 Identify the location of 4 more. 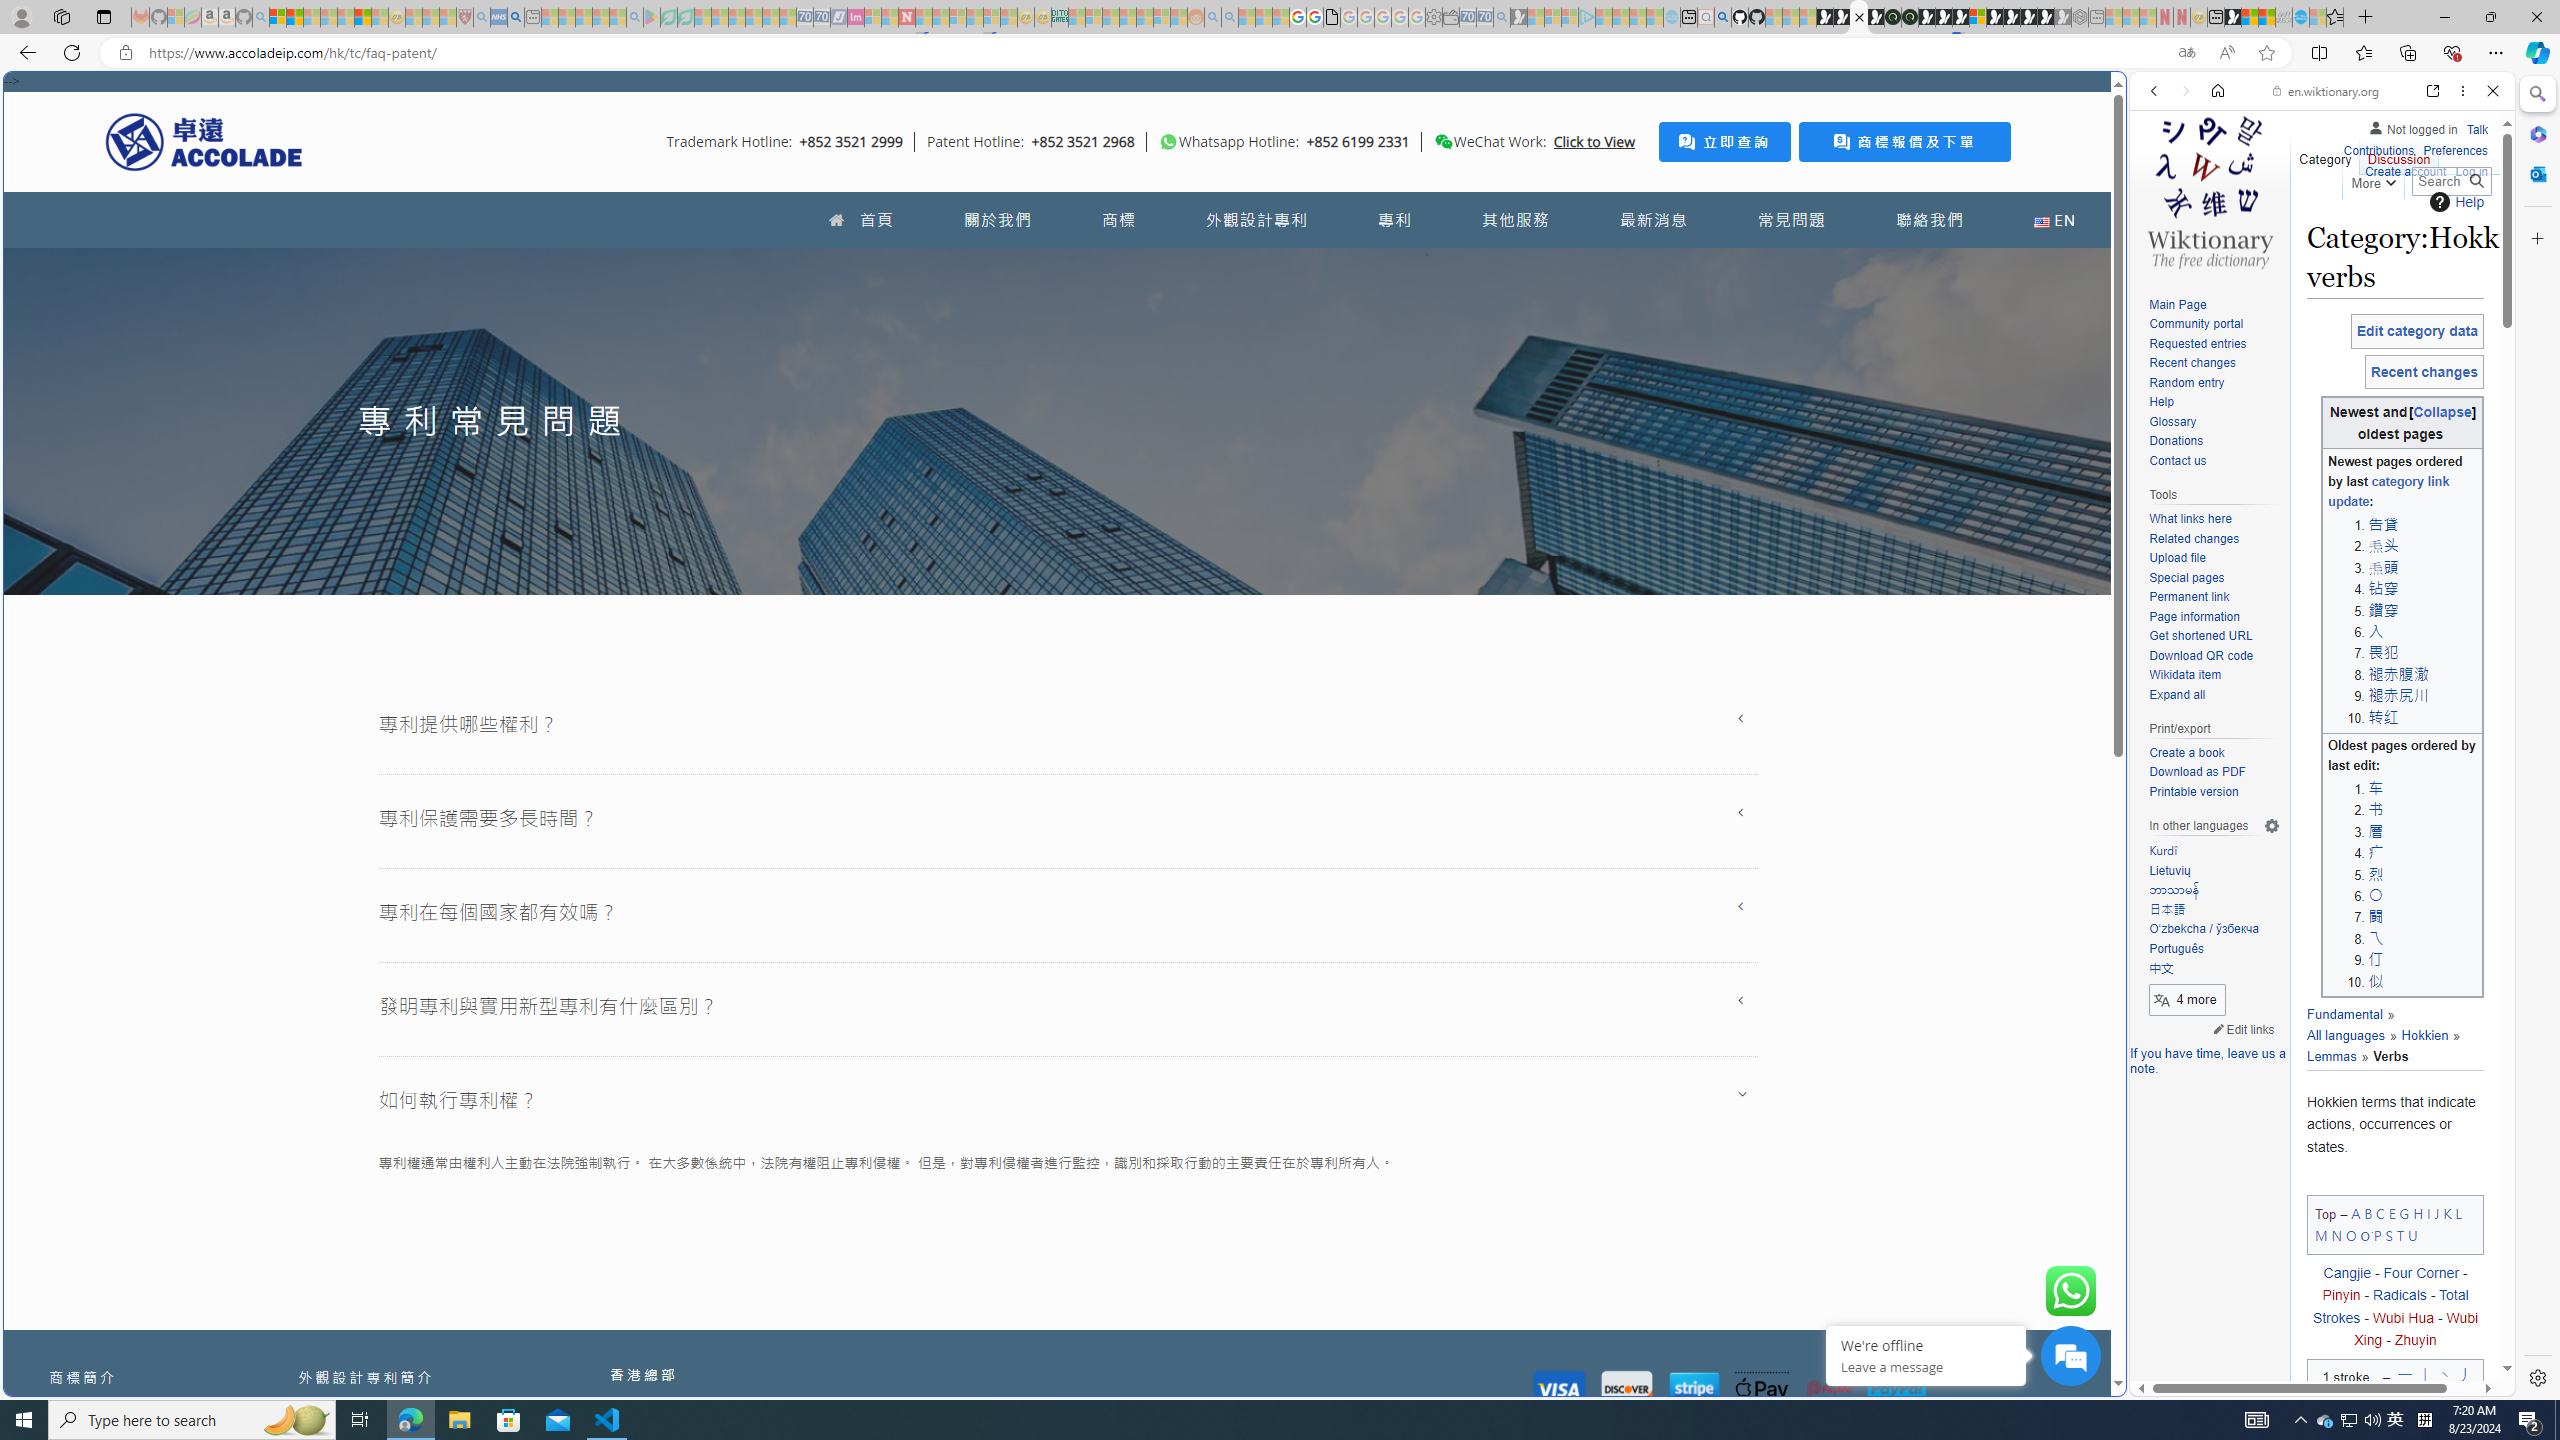
(2187, 1000).